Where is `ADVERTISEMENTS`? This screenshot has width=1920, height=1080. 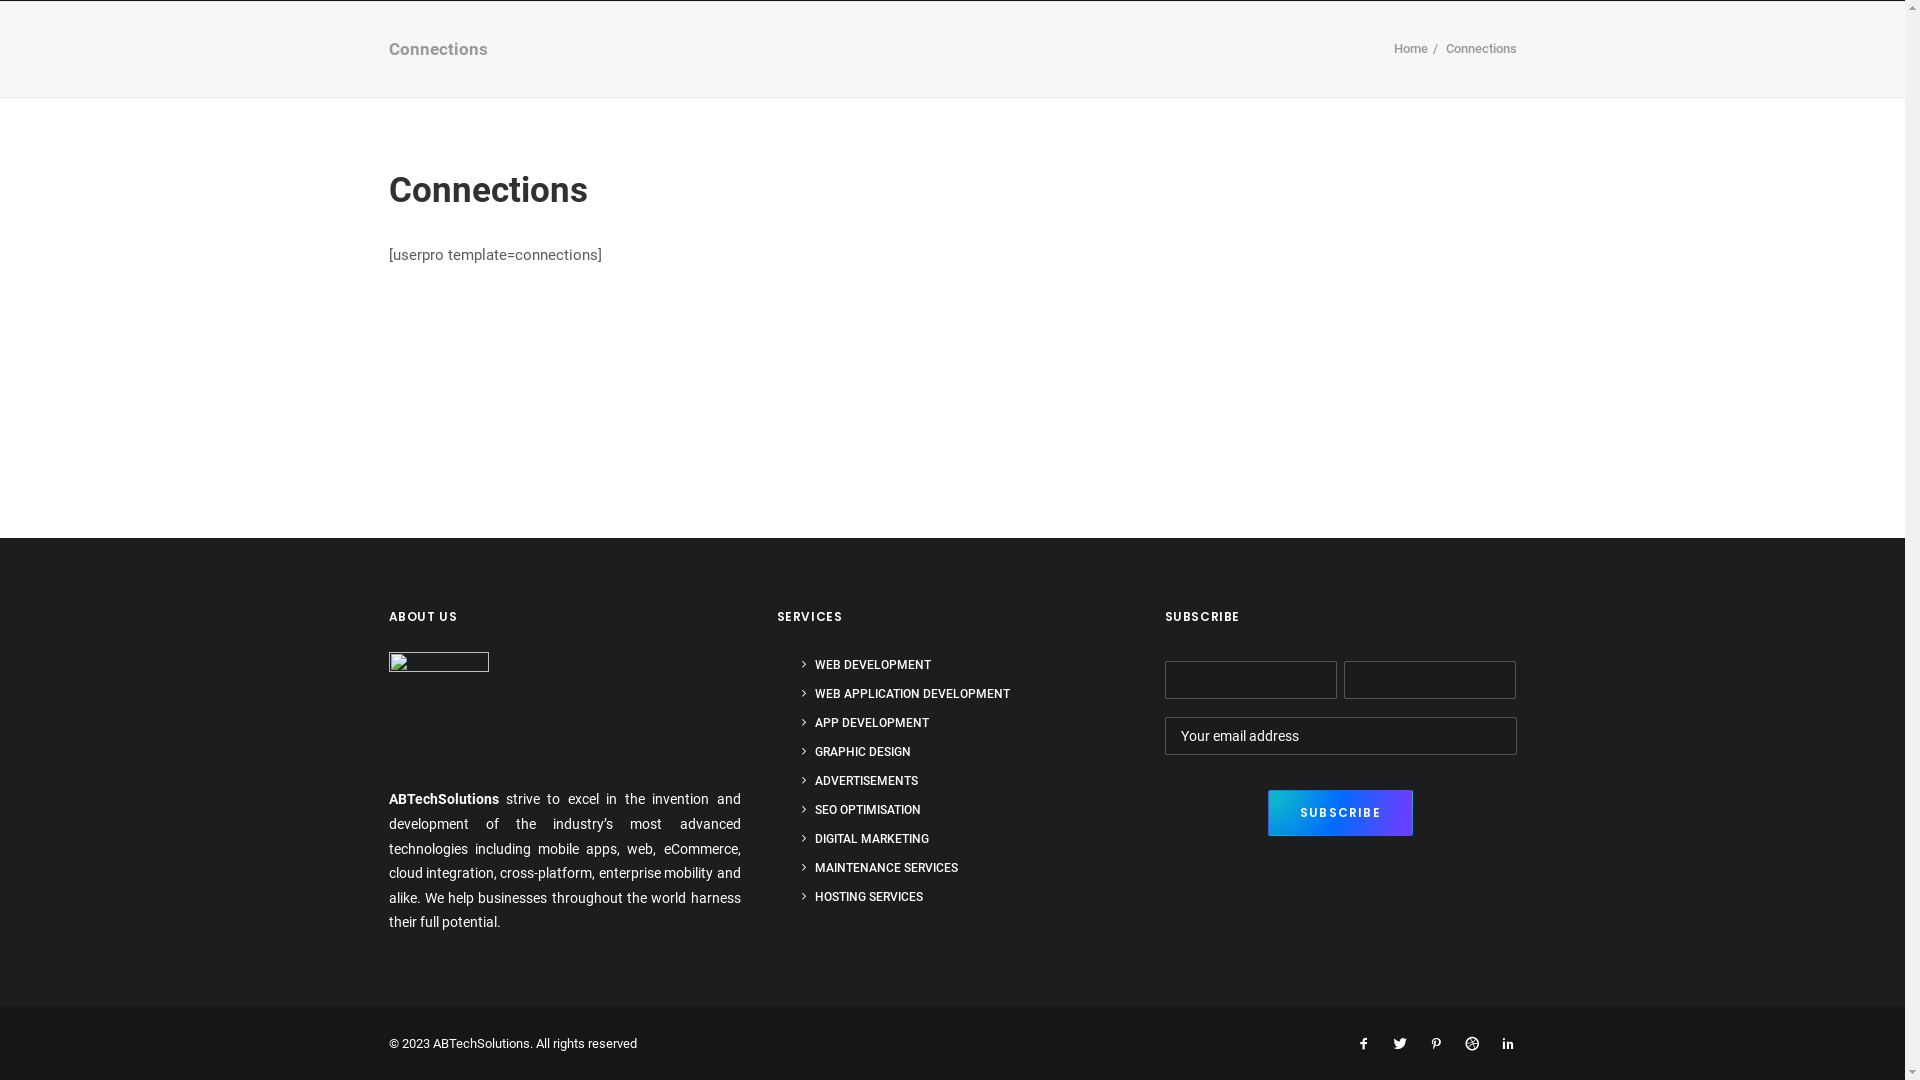 ADVERTISEMENTS is located at coordinates (860, 783).